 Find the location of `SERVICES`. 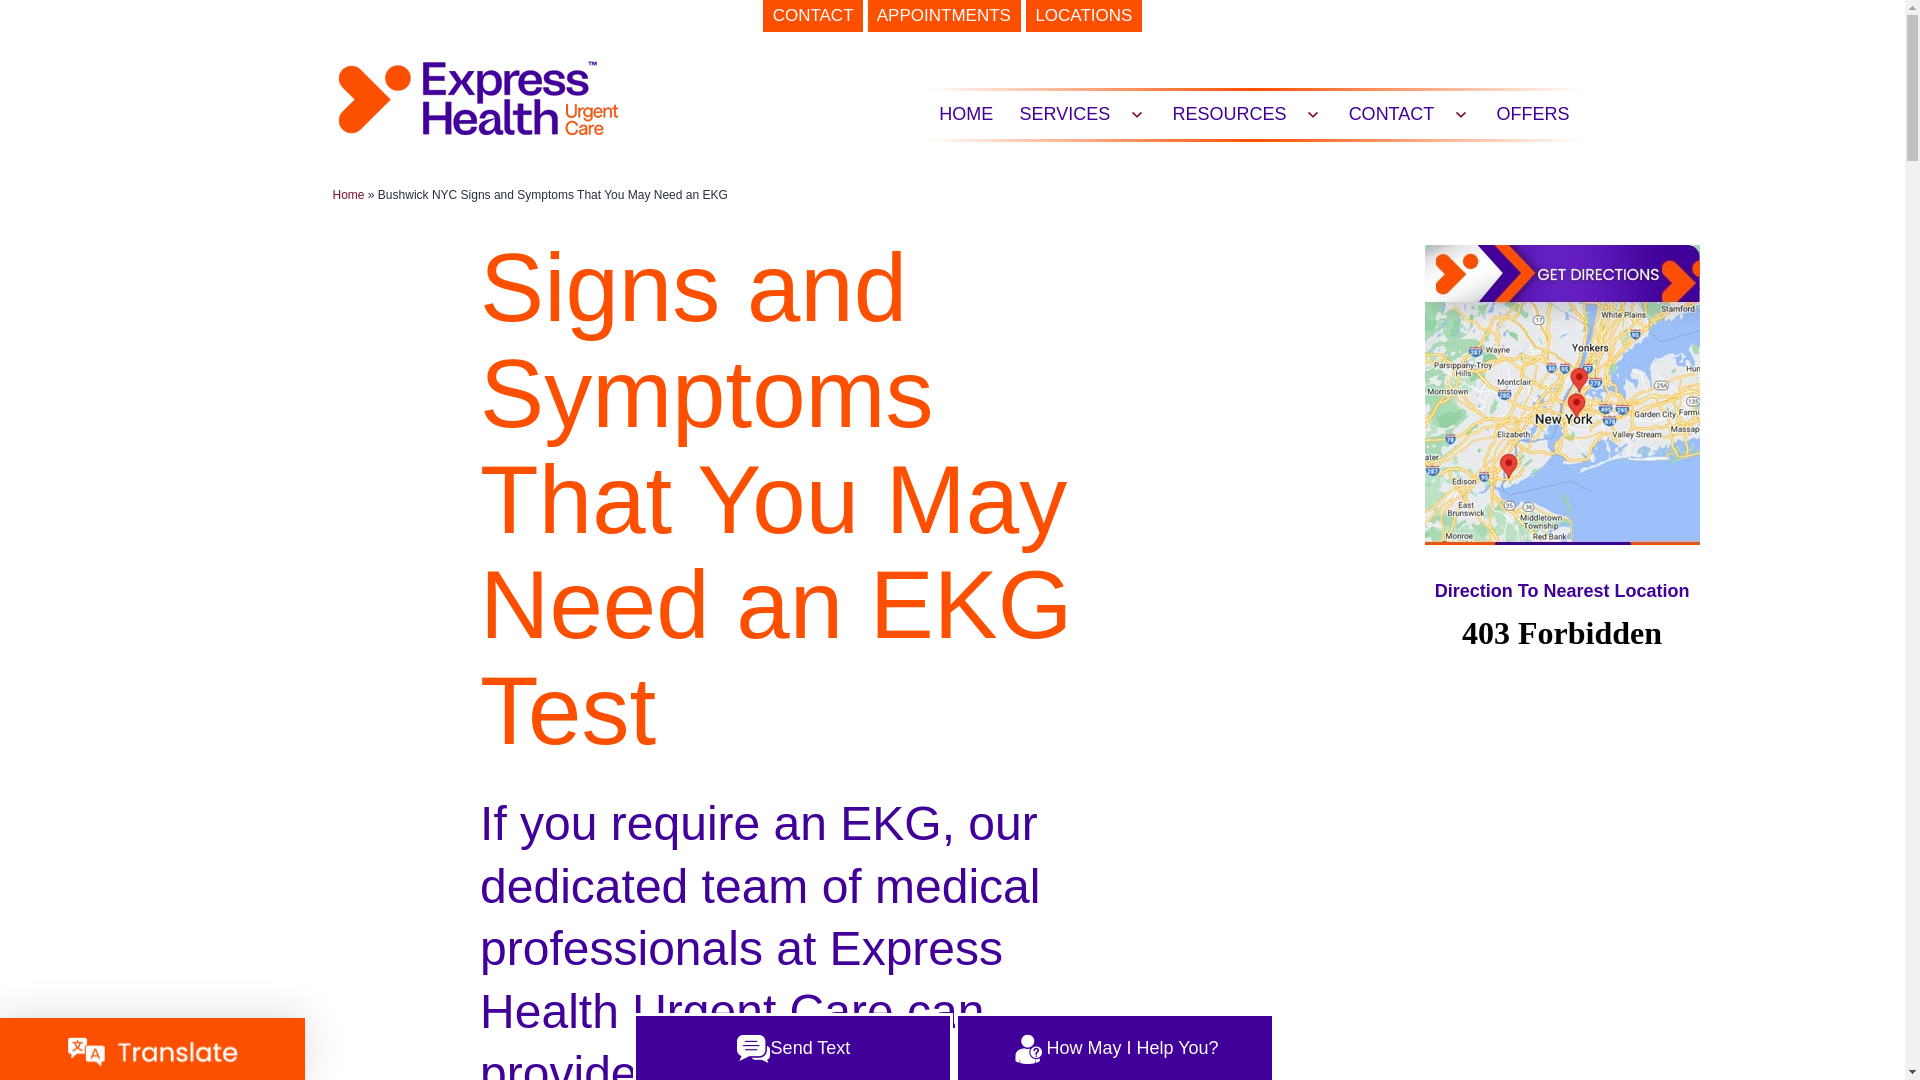

SERVICES is located at coordinates (1064, 114).